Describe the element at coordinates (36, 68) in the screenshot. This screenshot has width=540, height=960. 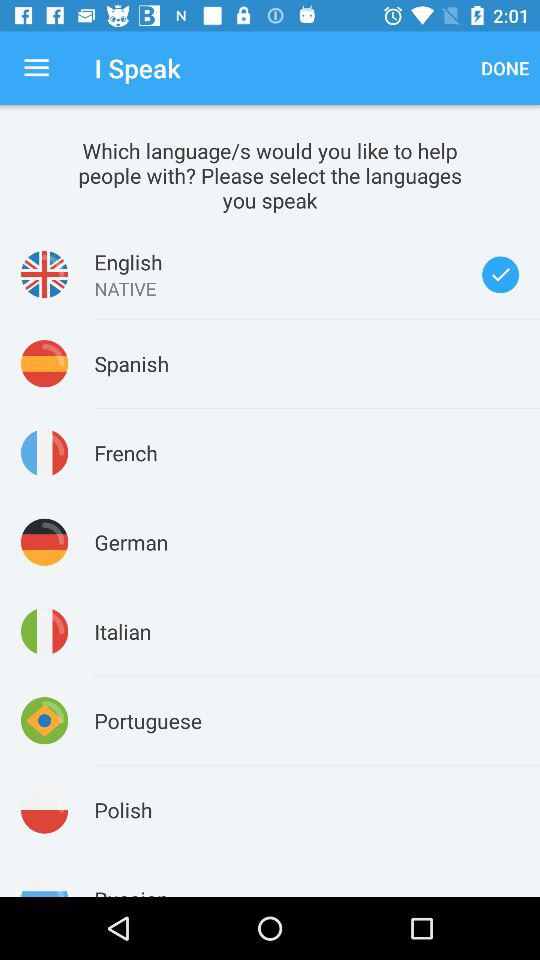
I see `turn off app next to the i speak app` at that location.